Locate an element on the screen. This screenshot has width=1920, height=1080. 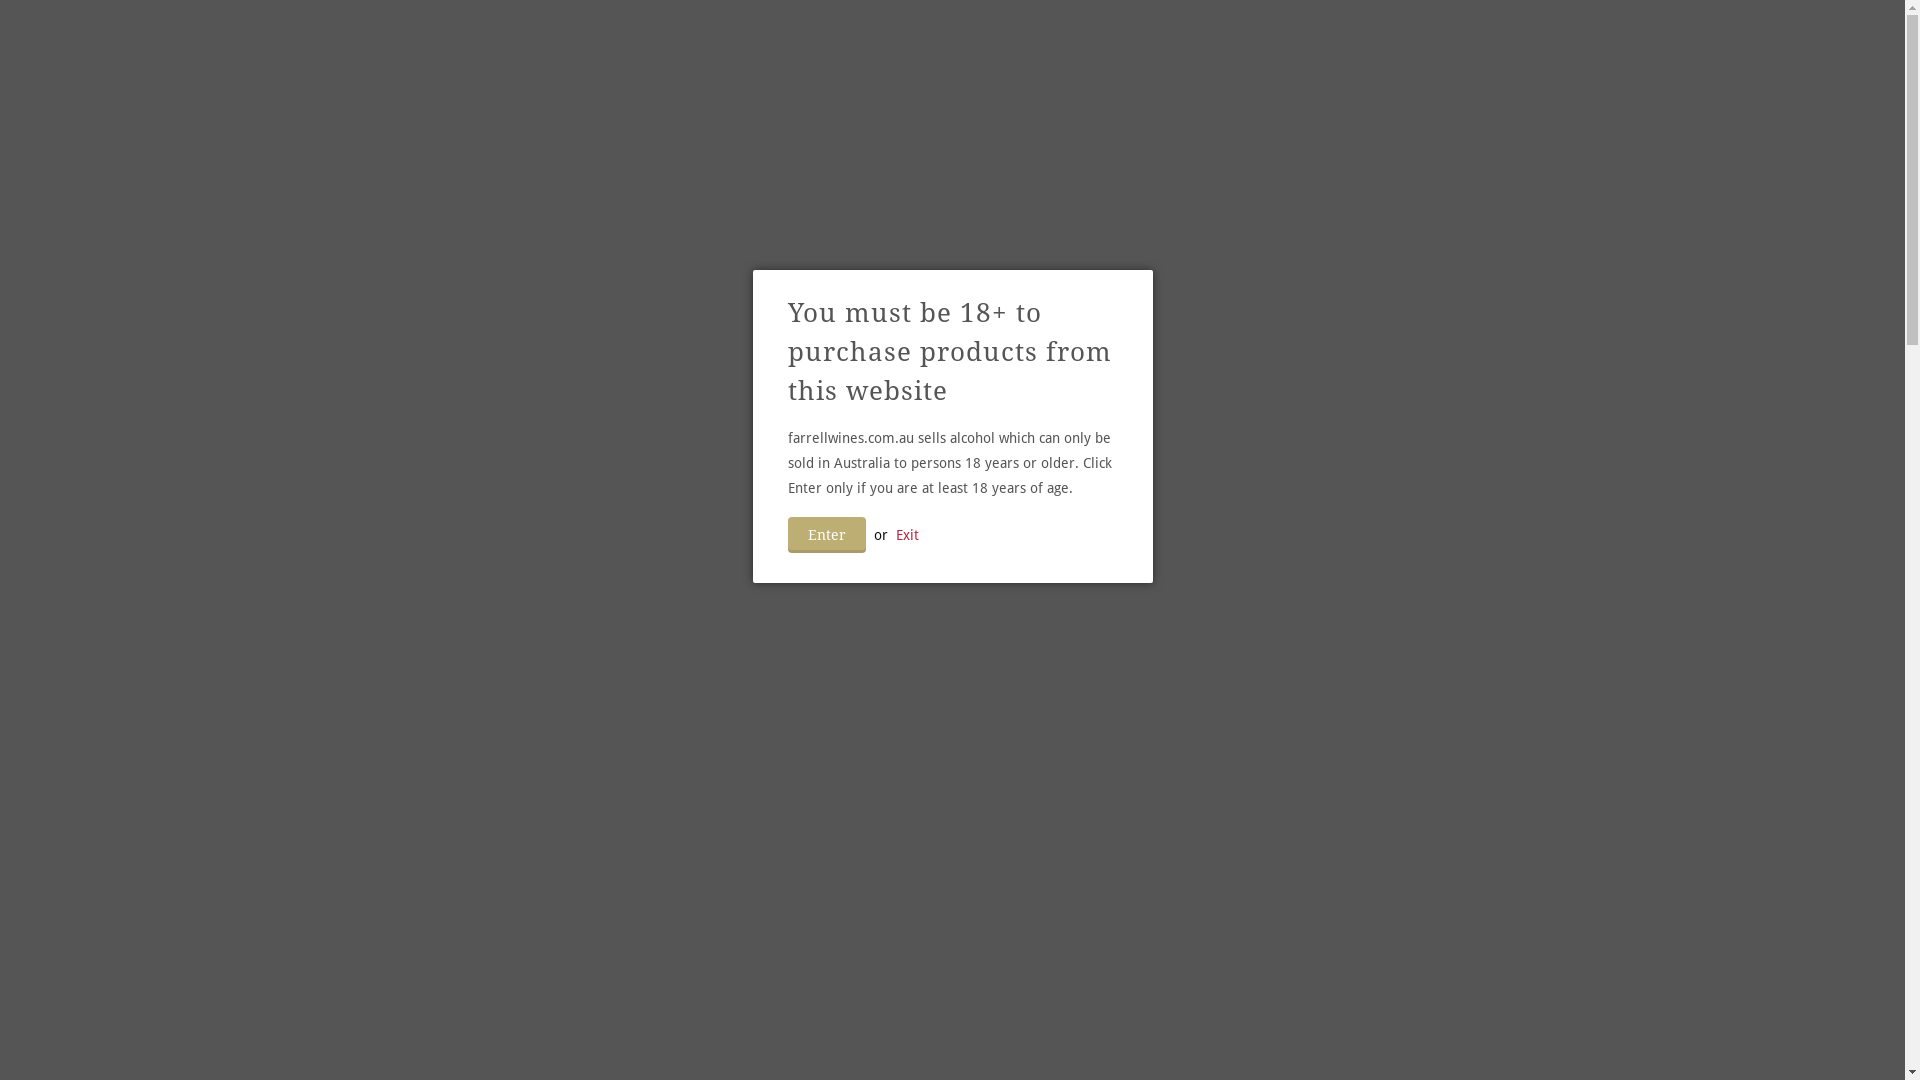
Farrell Wines Blog is located at coordinates (486, 92).